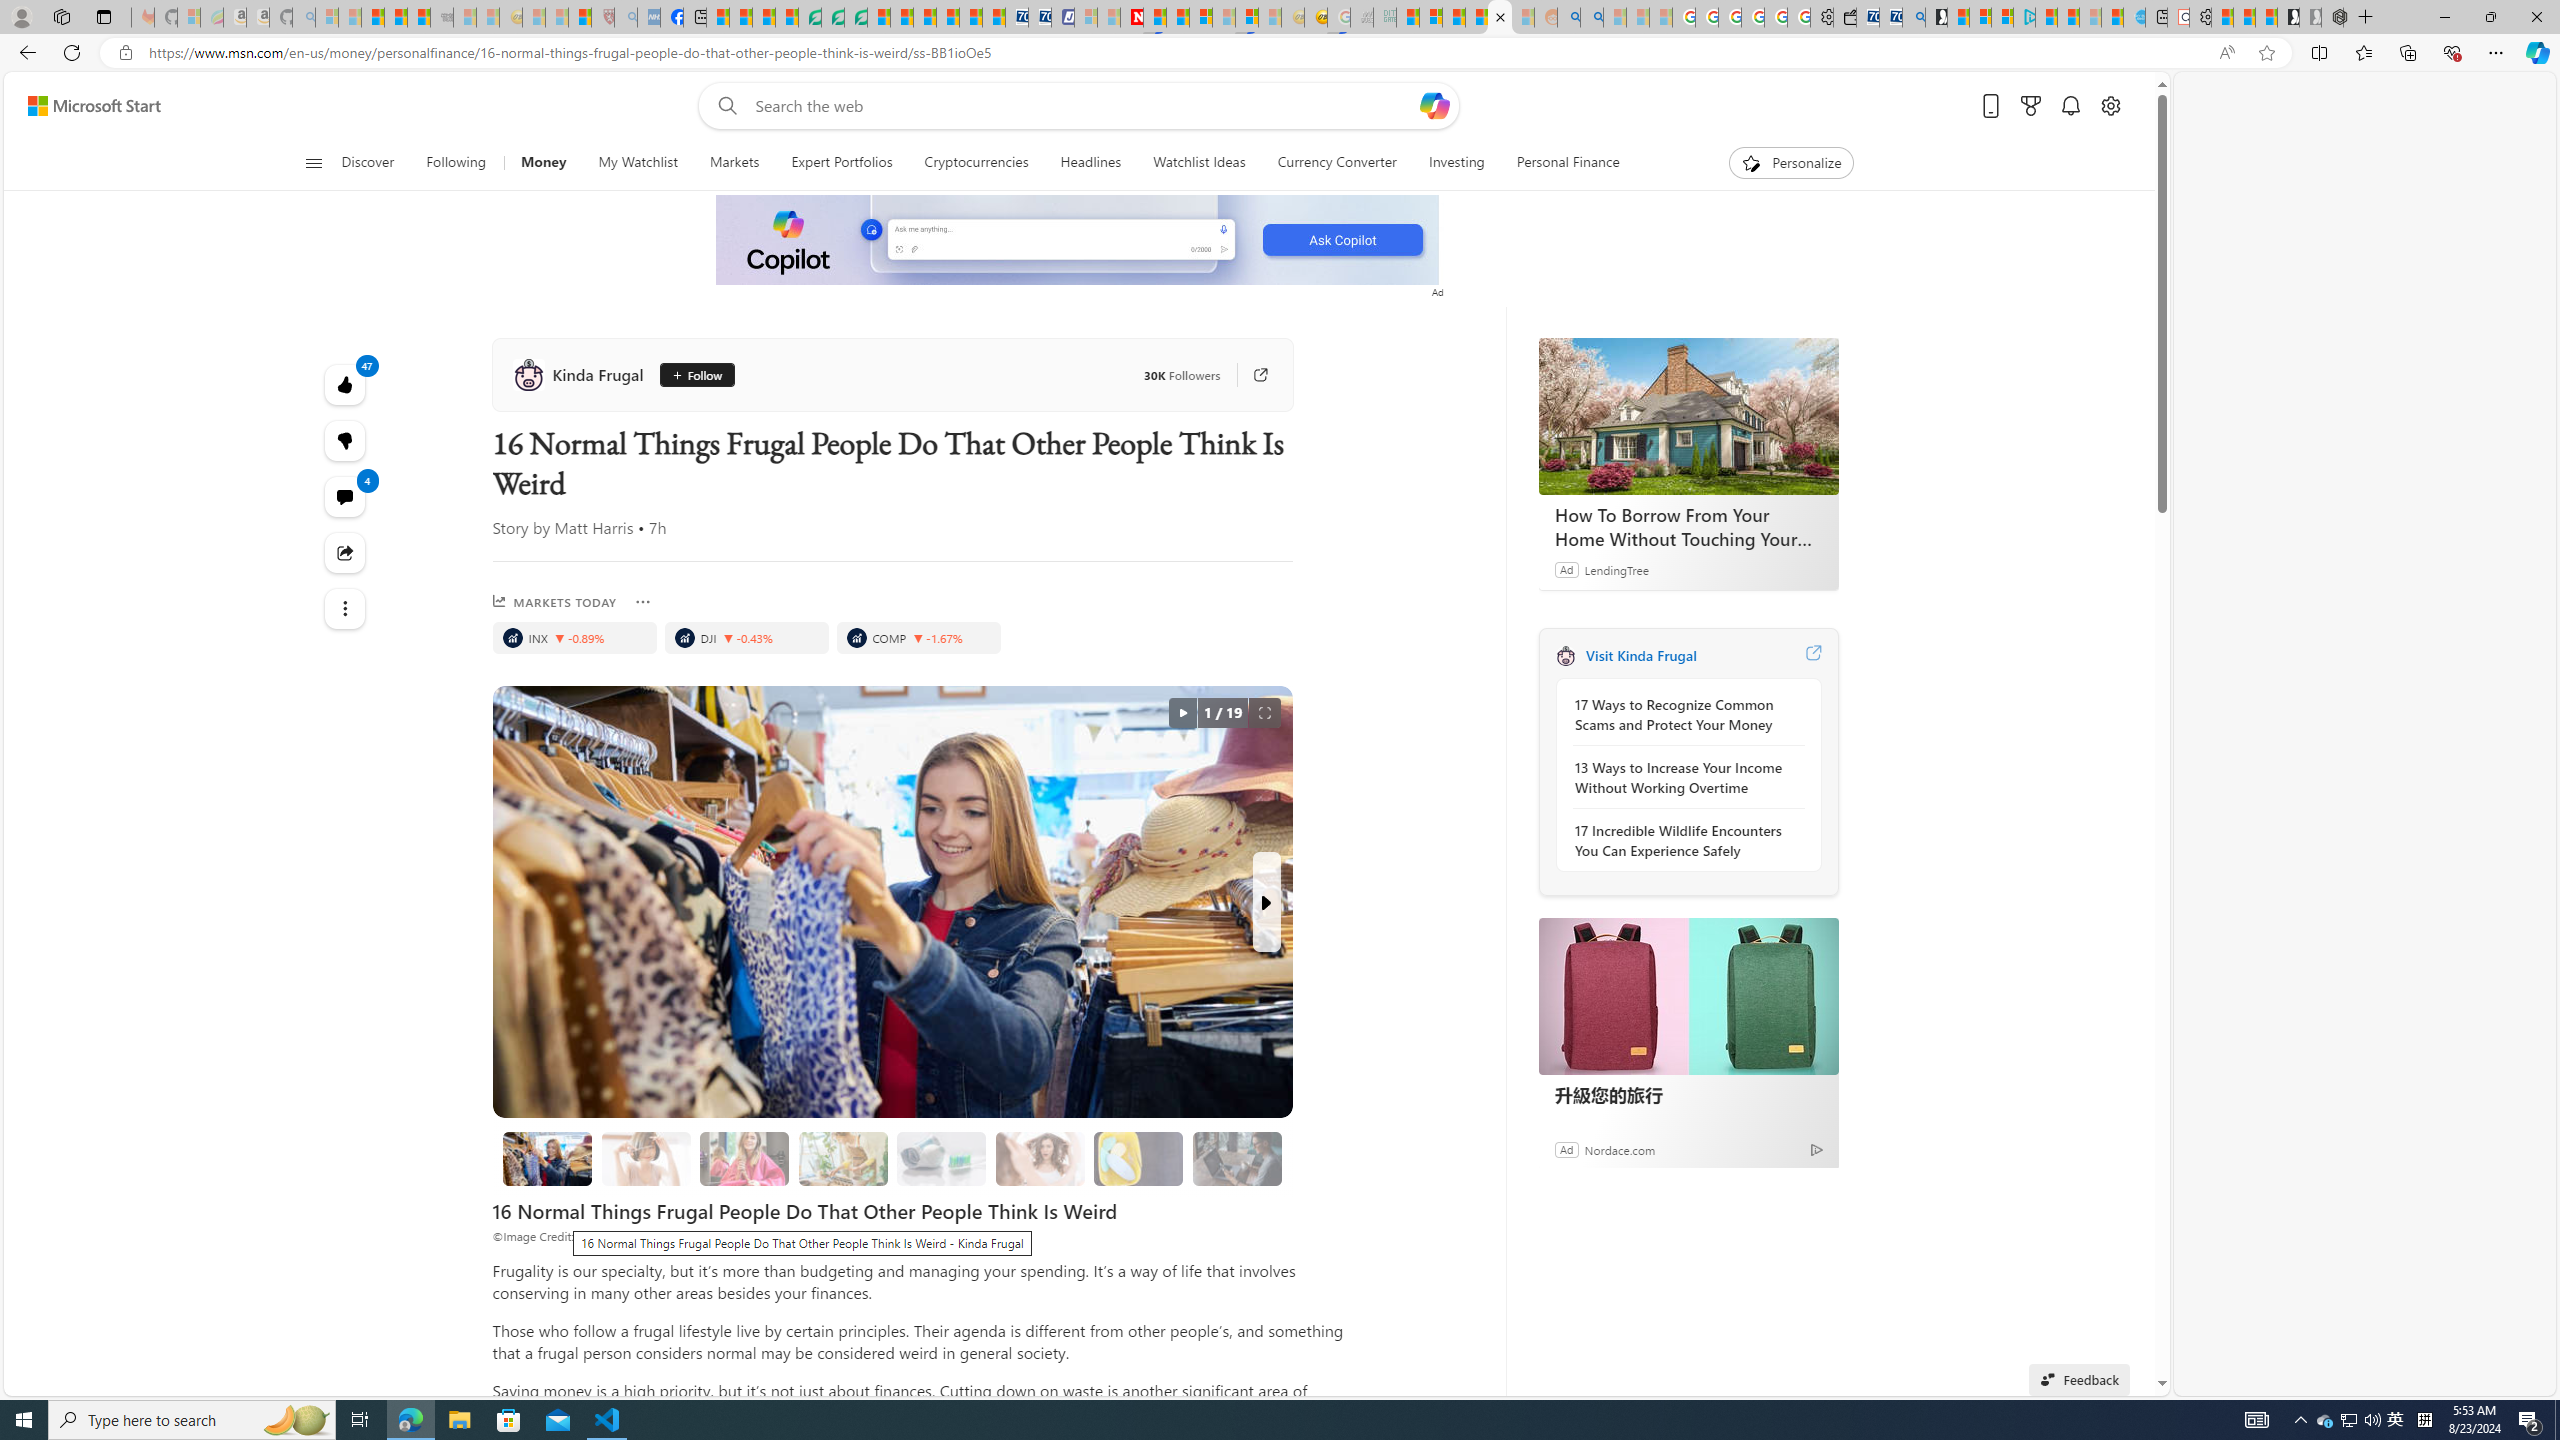  What do you see at coordinates (810, 17) in the screenshot?
I see `LendingTree - Compare Lenders` at bounding box center [810, 17].